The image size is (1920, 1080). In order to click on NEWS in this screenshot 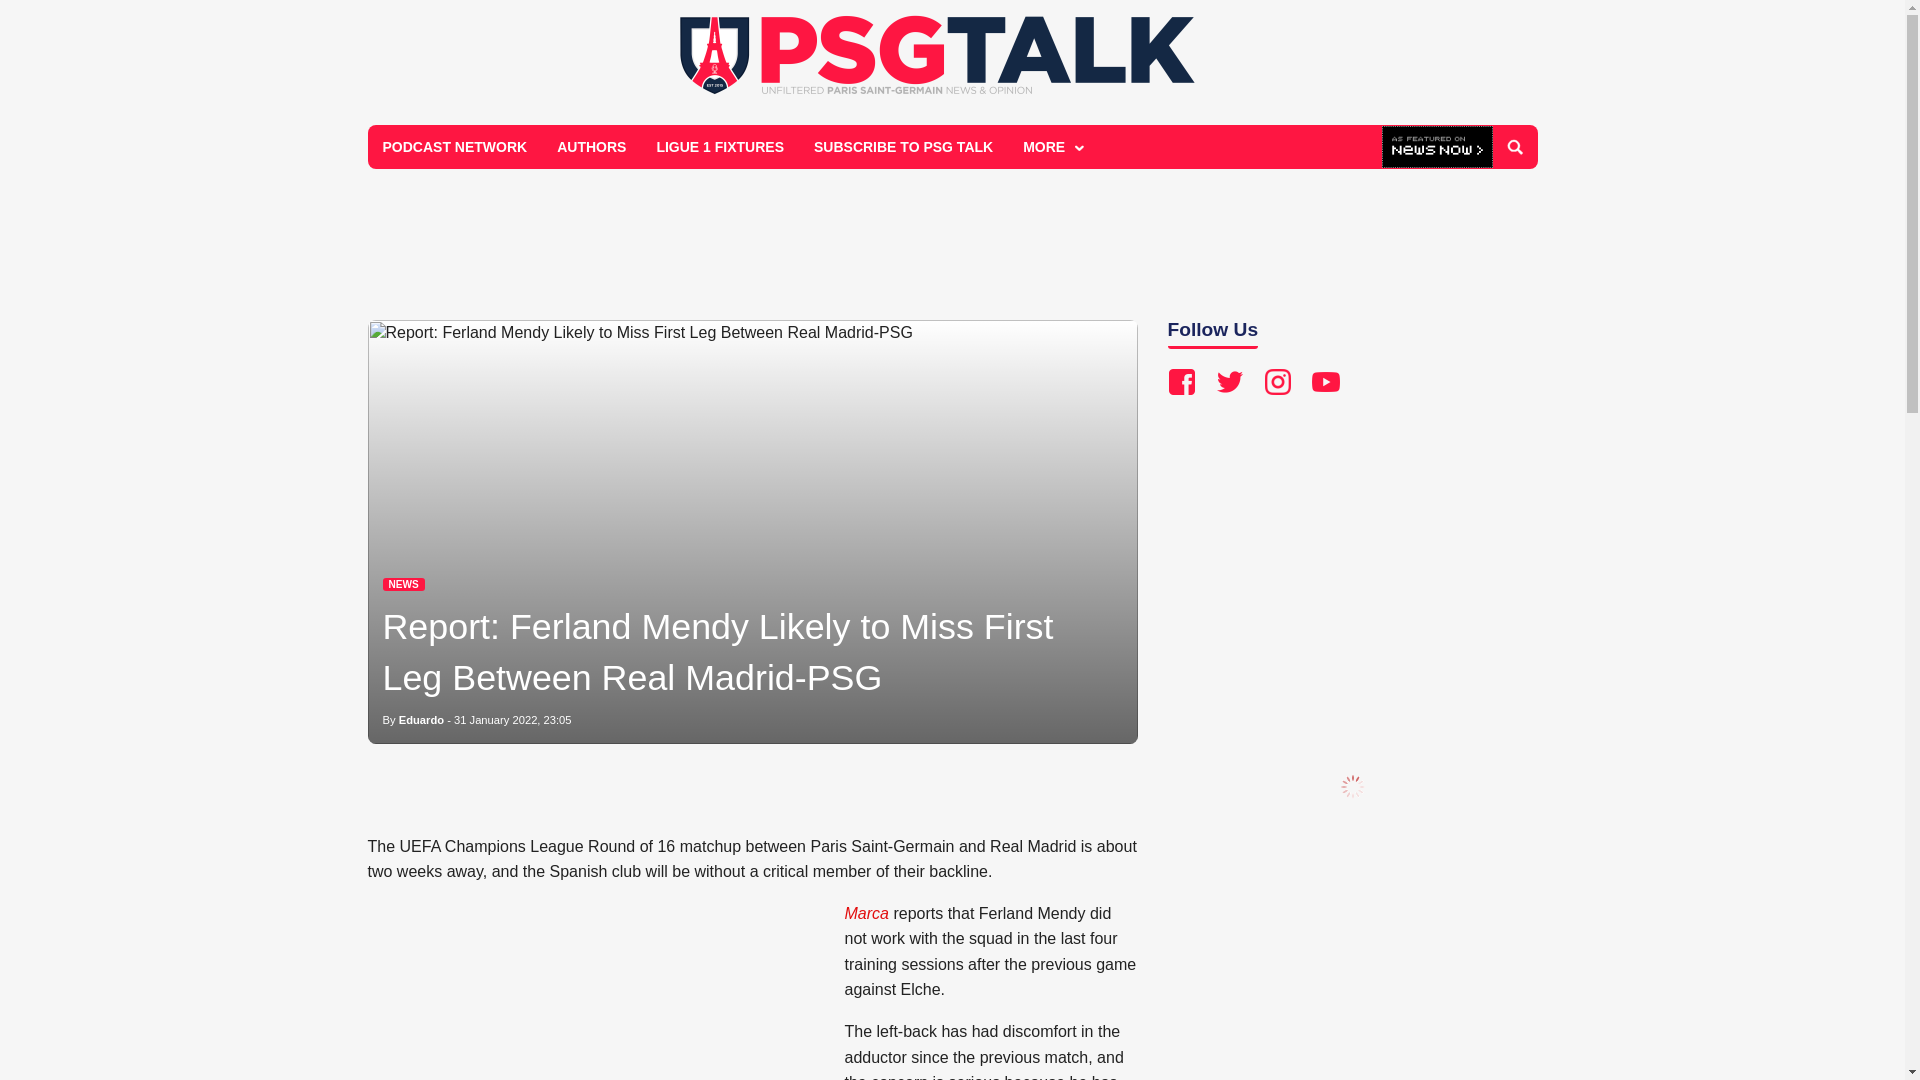, I will do `click(403, 584)`.